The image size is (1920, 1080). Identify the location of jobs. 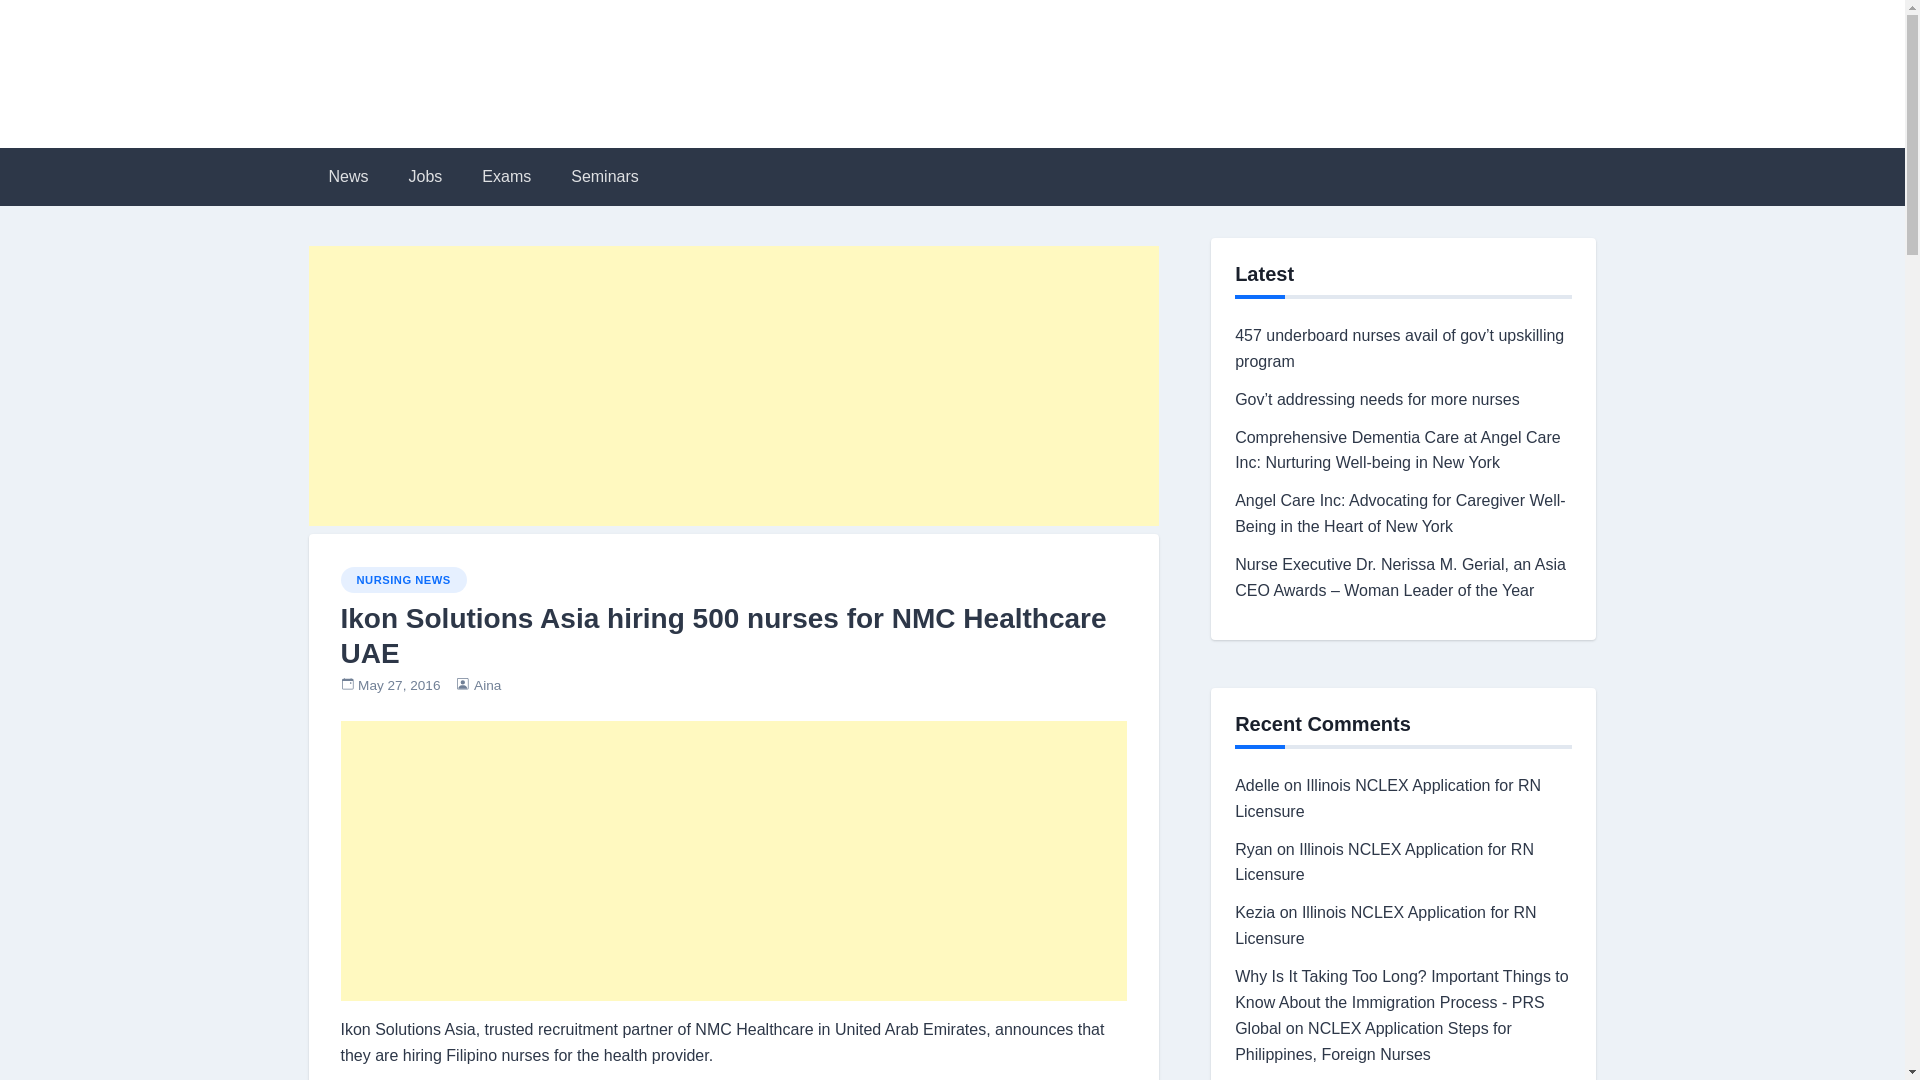
(426, 176).